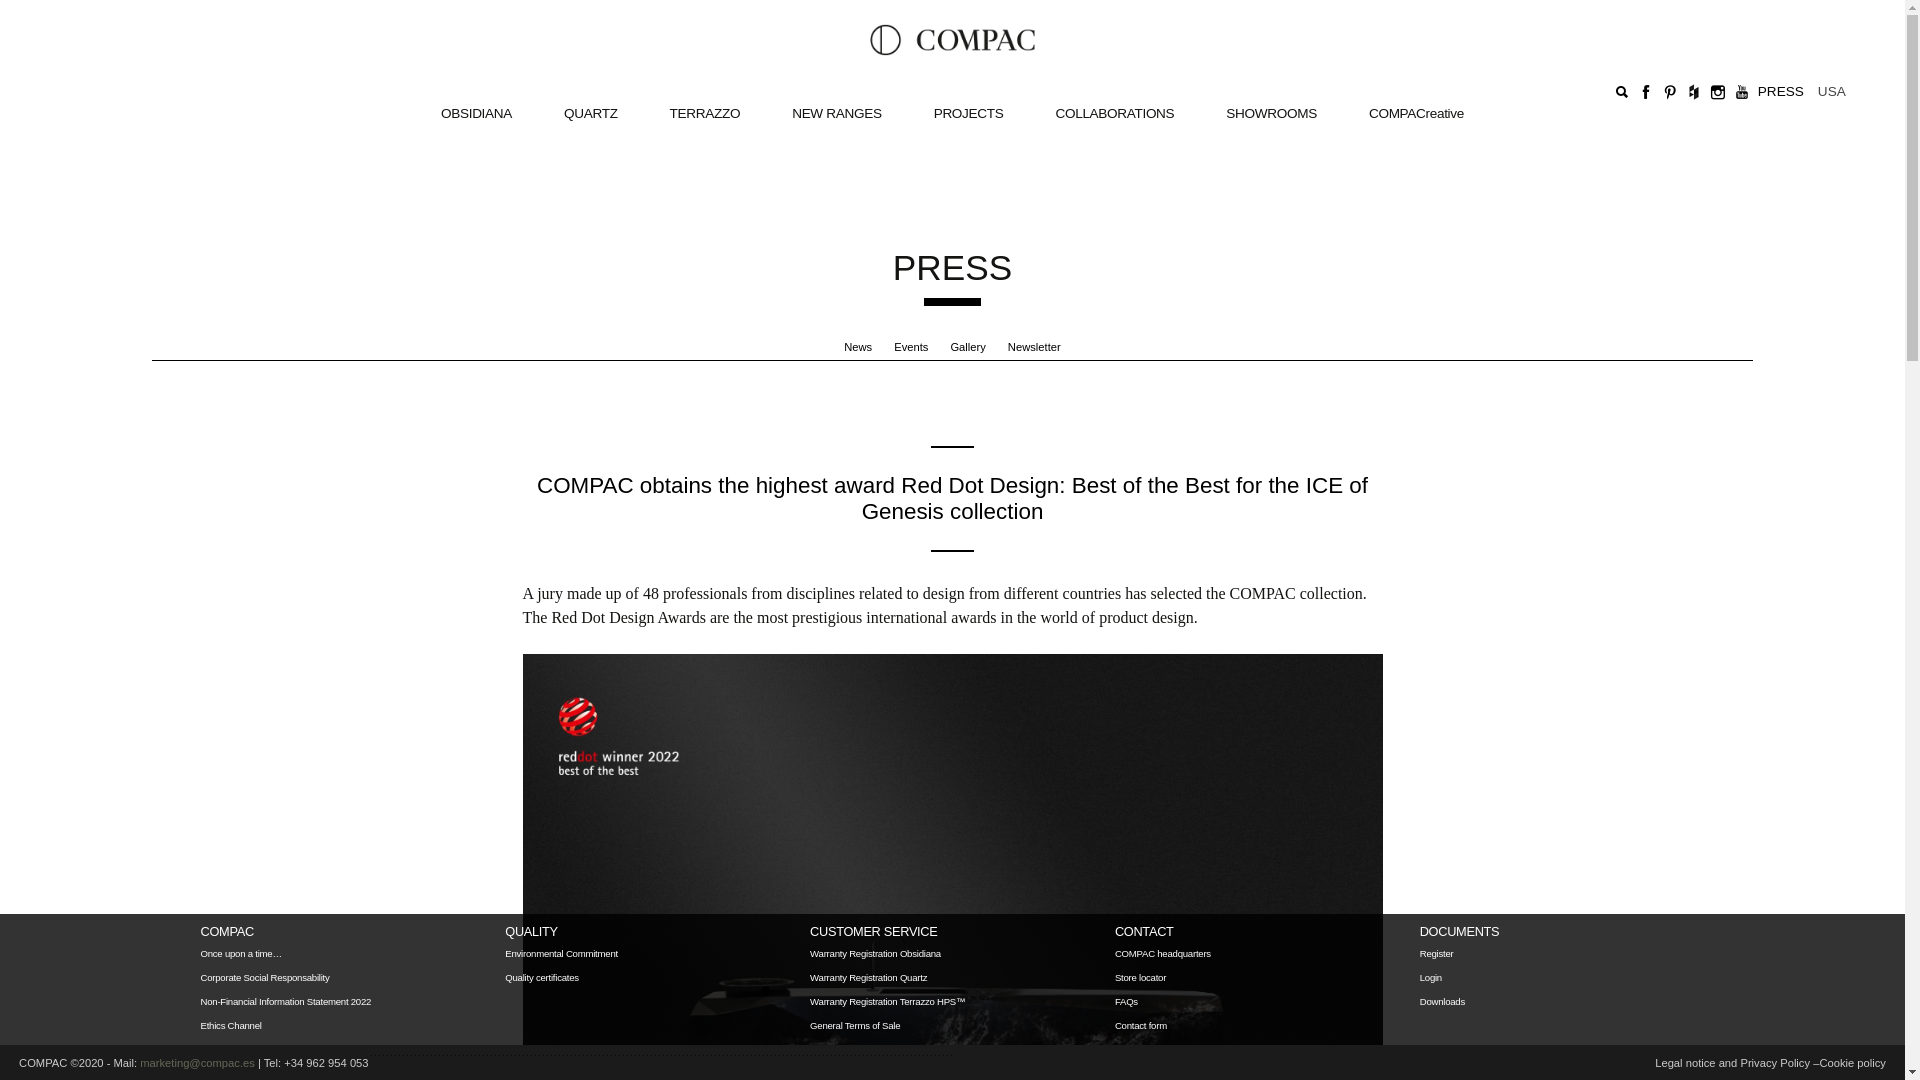 This screenshot has width=1920, height=1080. I want to click on Houzz, so click(1693, 92).